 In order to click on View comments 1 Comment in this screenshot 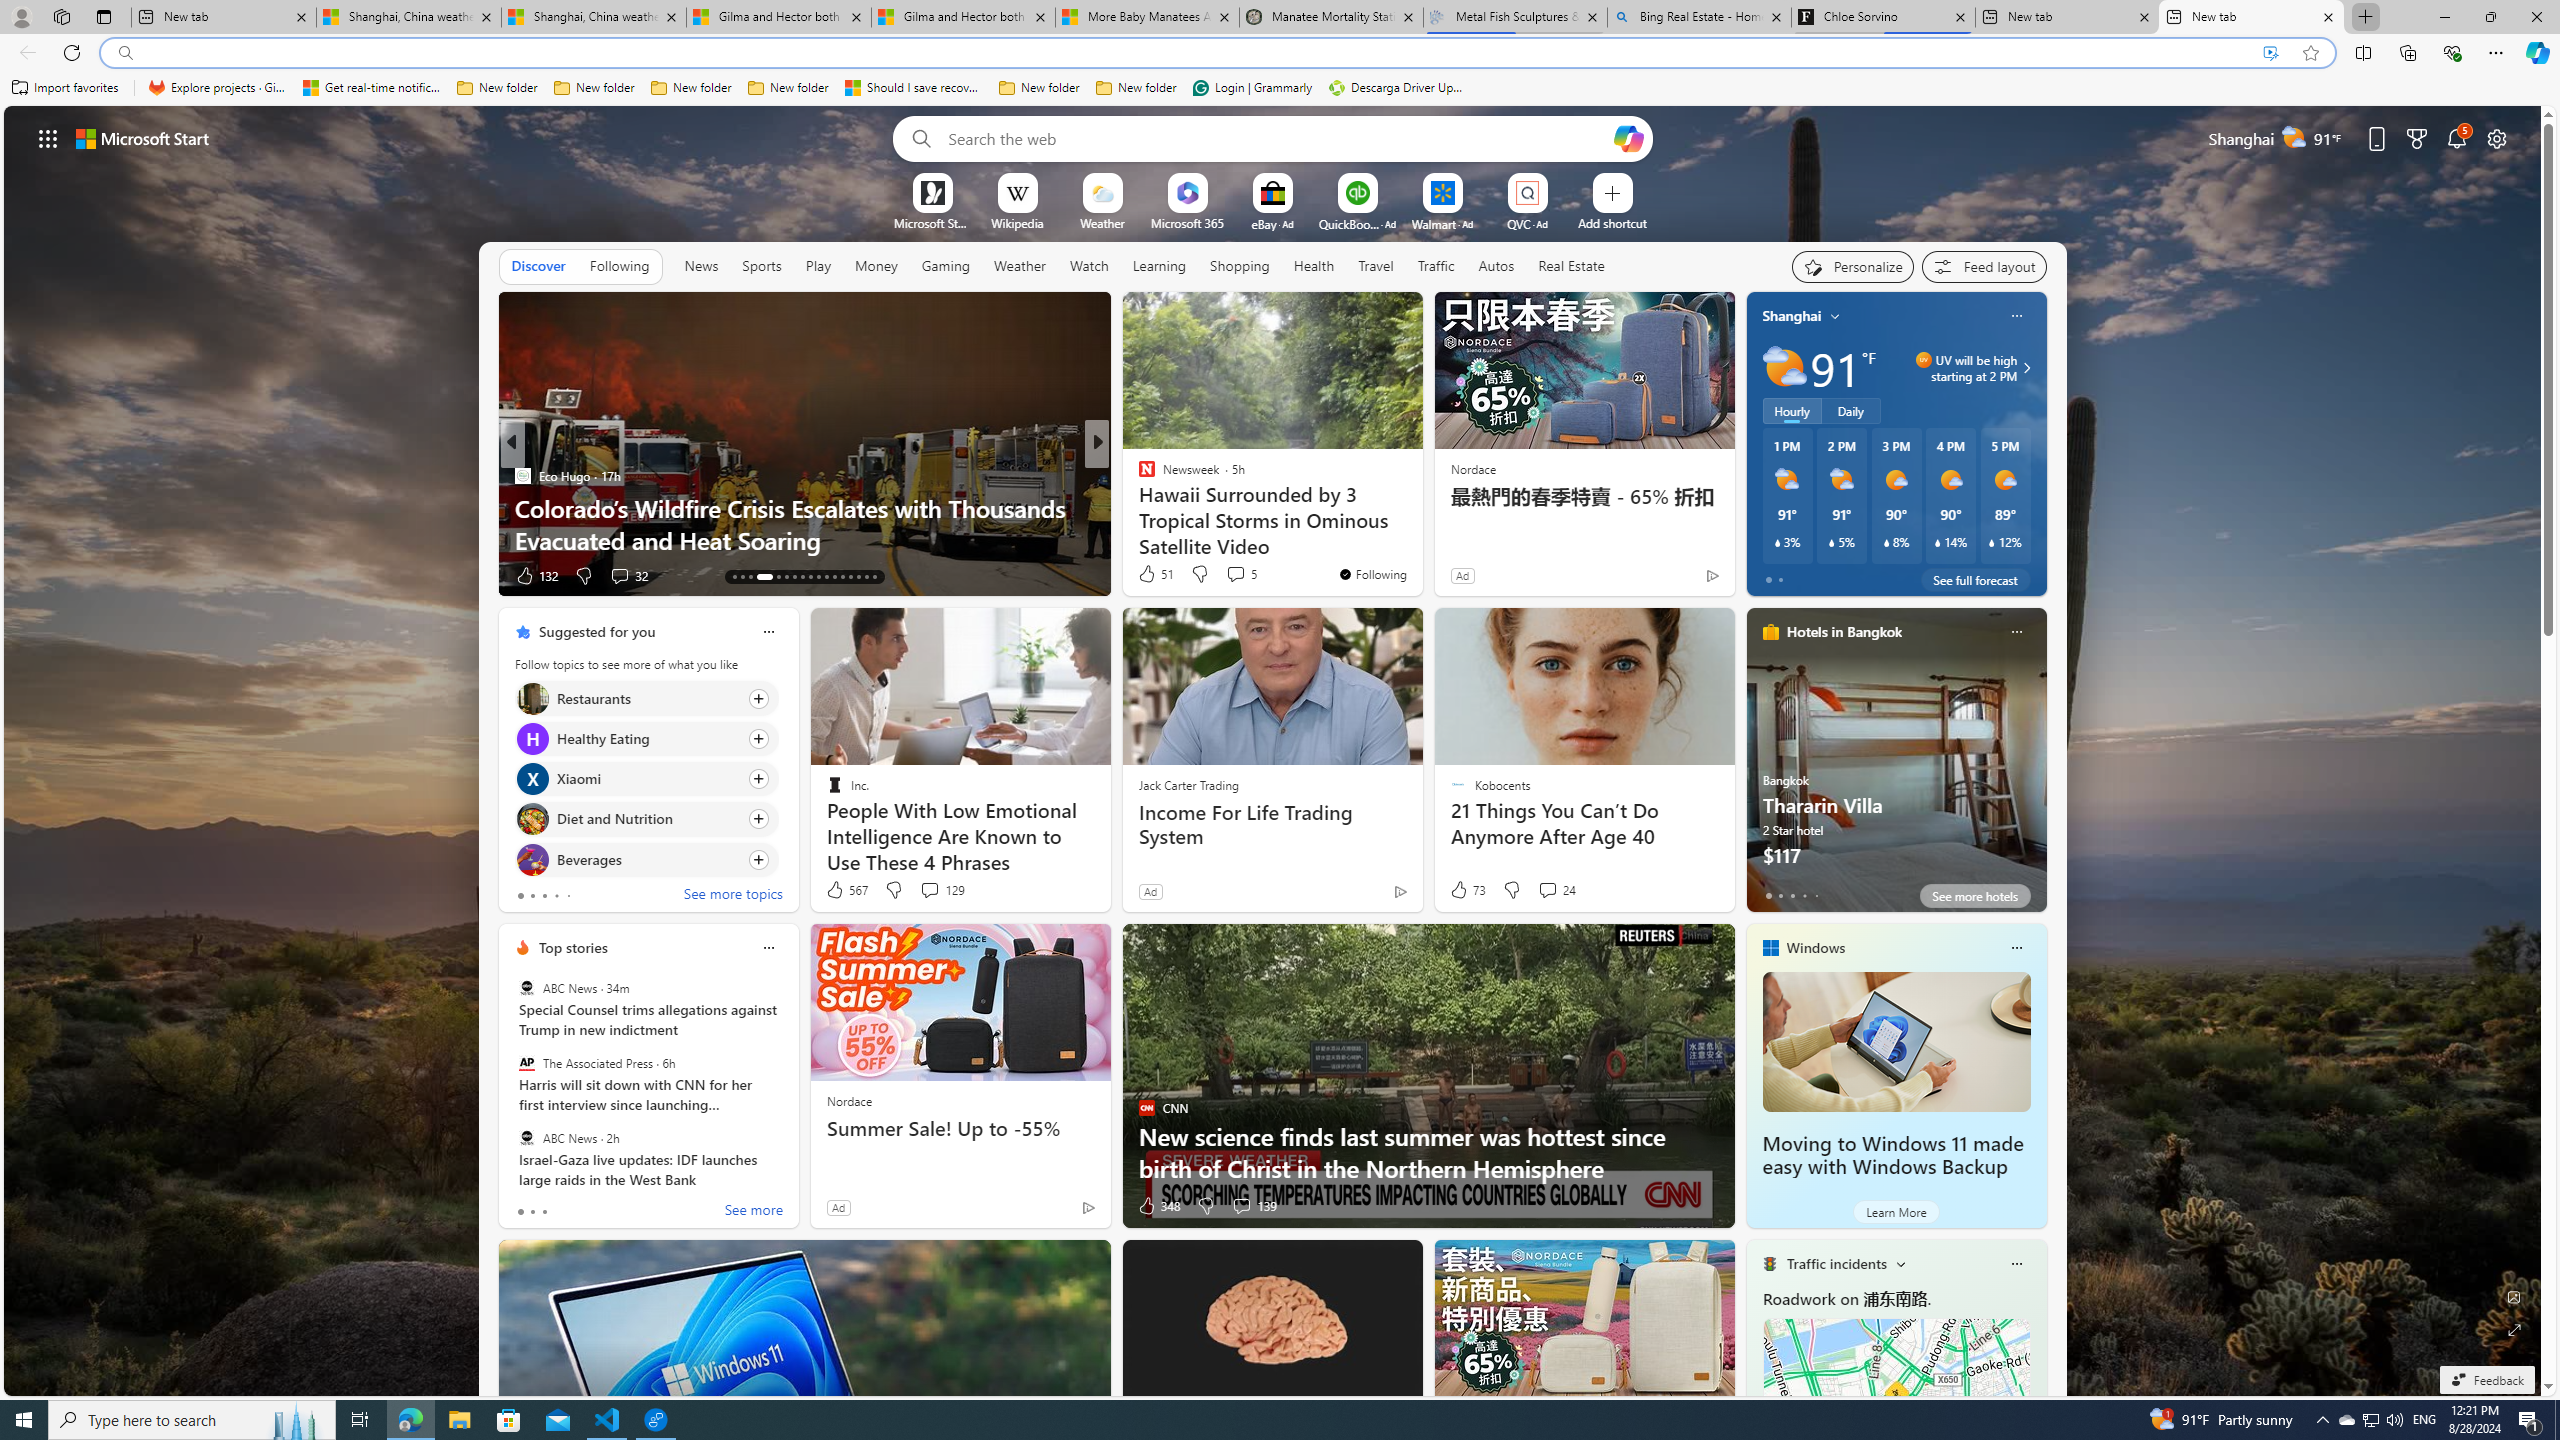, I will do `click(12, 575)`.